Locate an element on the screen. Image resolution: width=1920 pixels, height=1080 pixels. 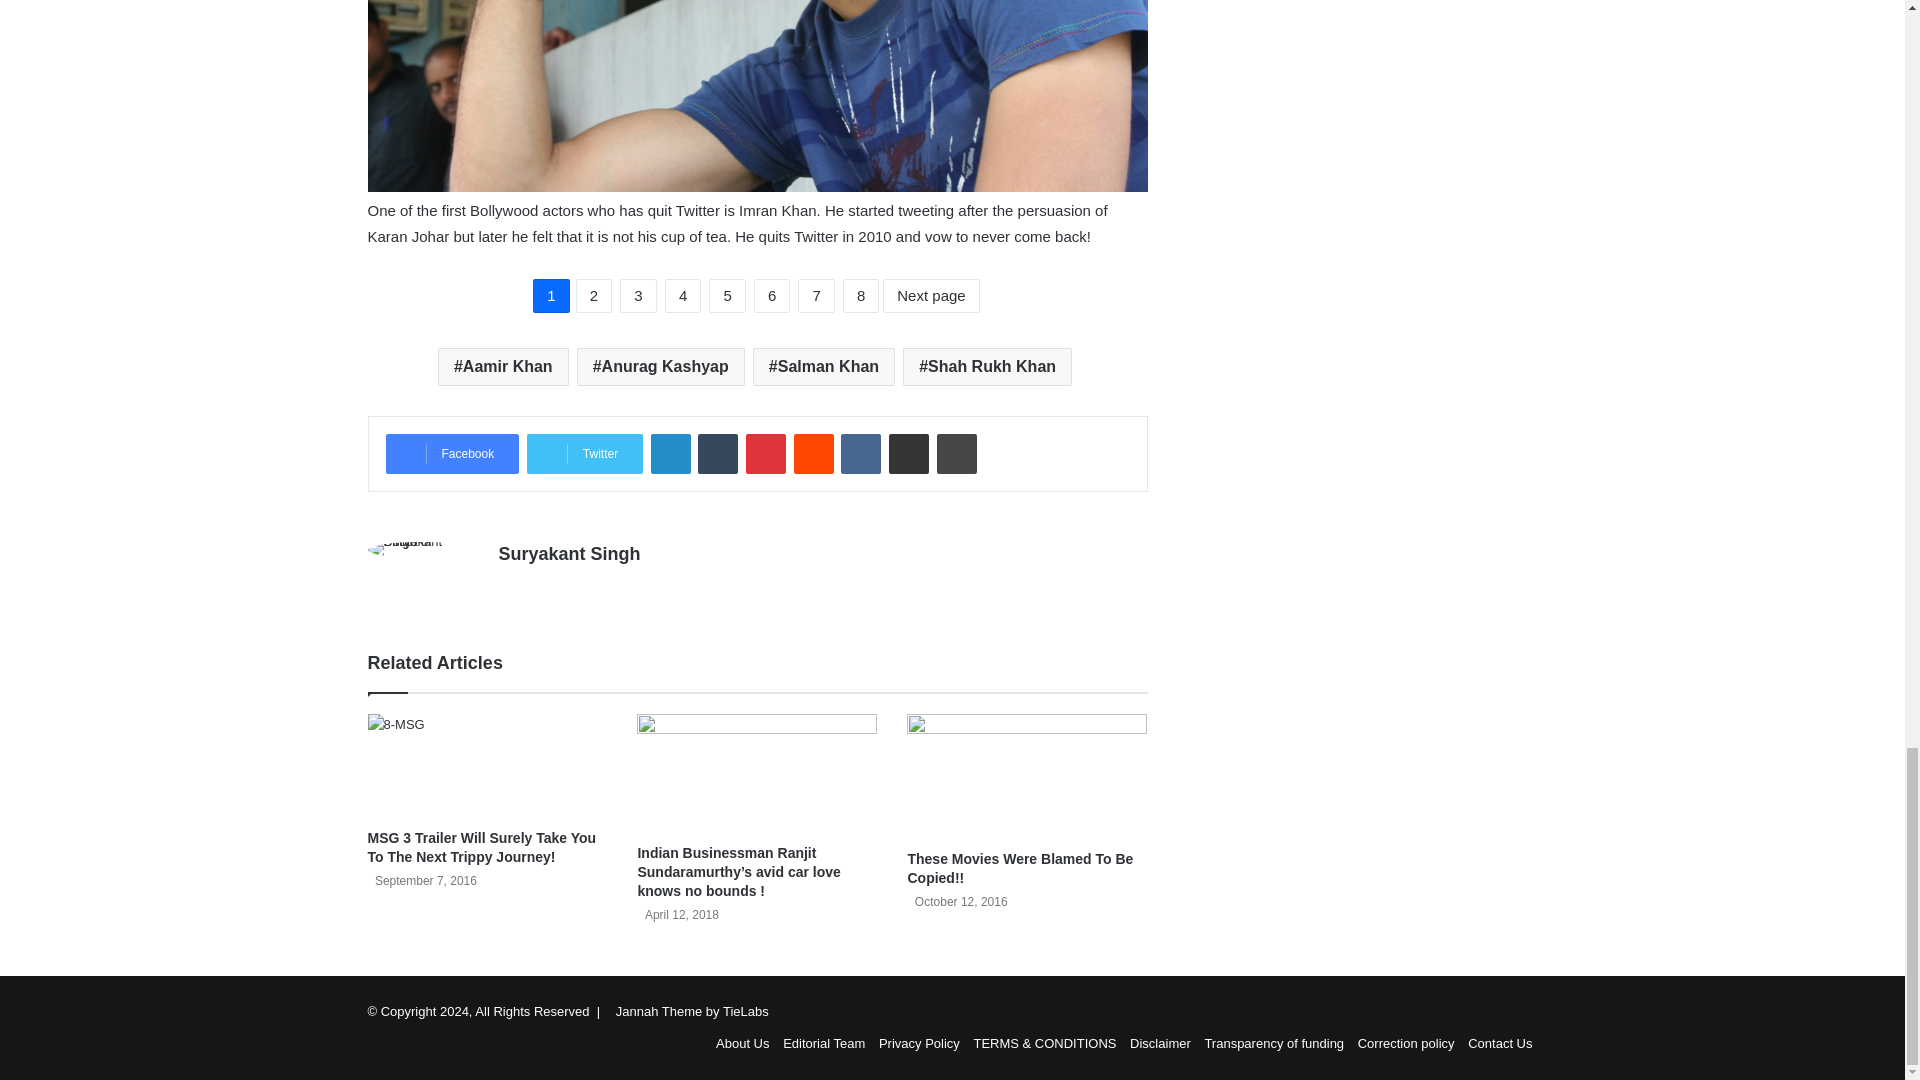
5 is located at coordinates (726, 296).